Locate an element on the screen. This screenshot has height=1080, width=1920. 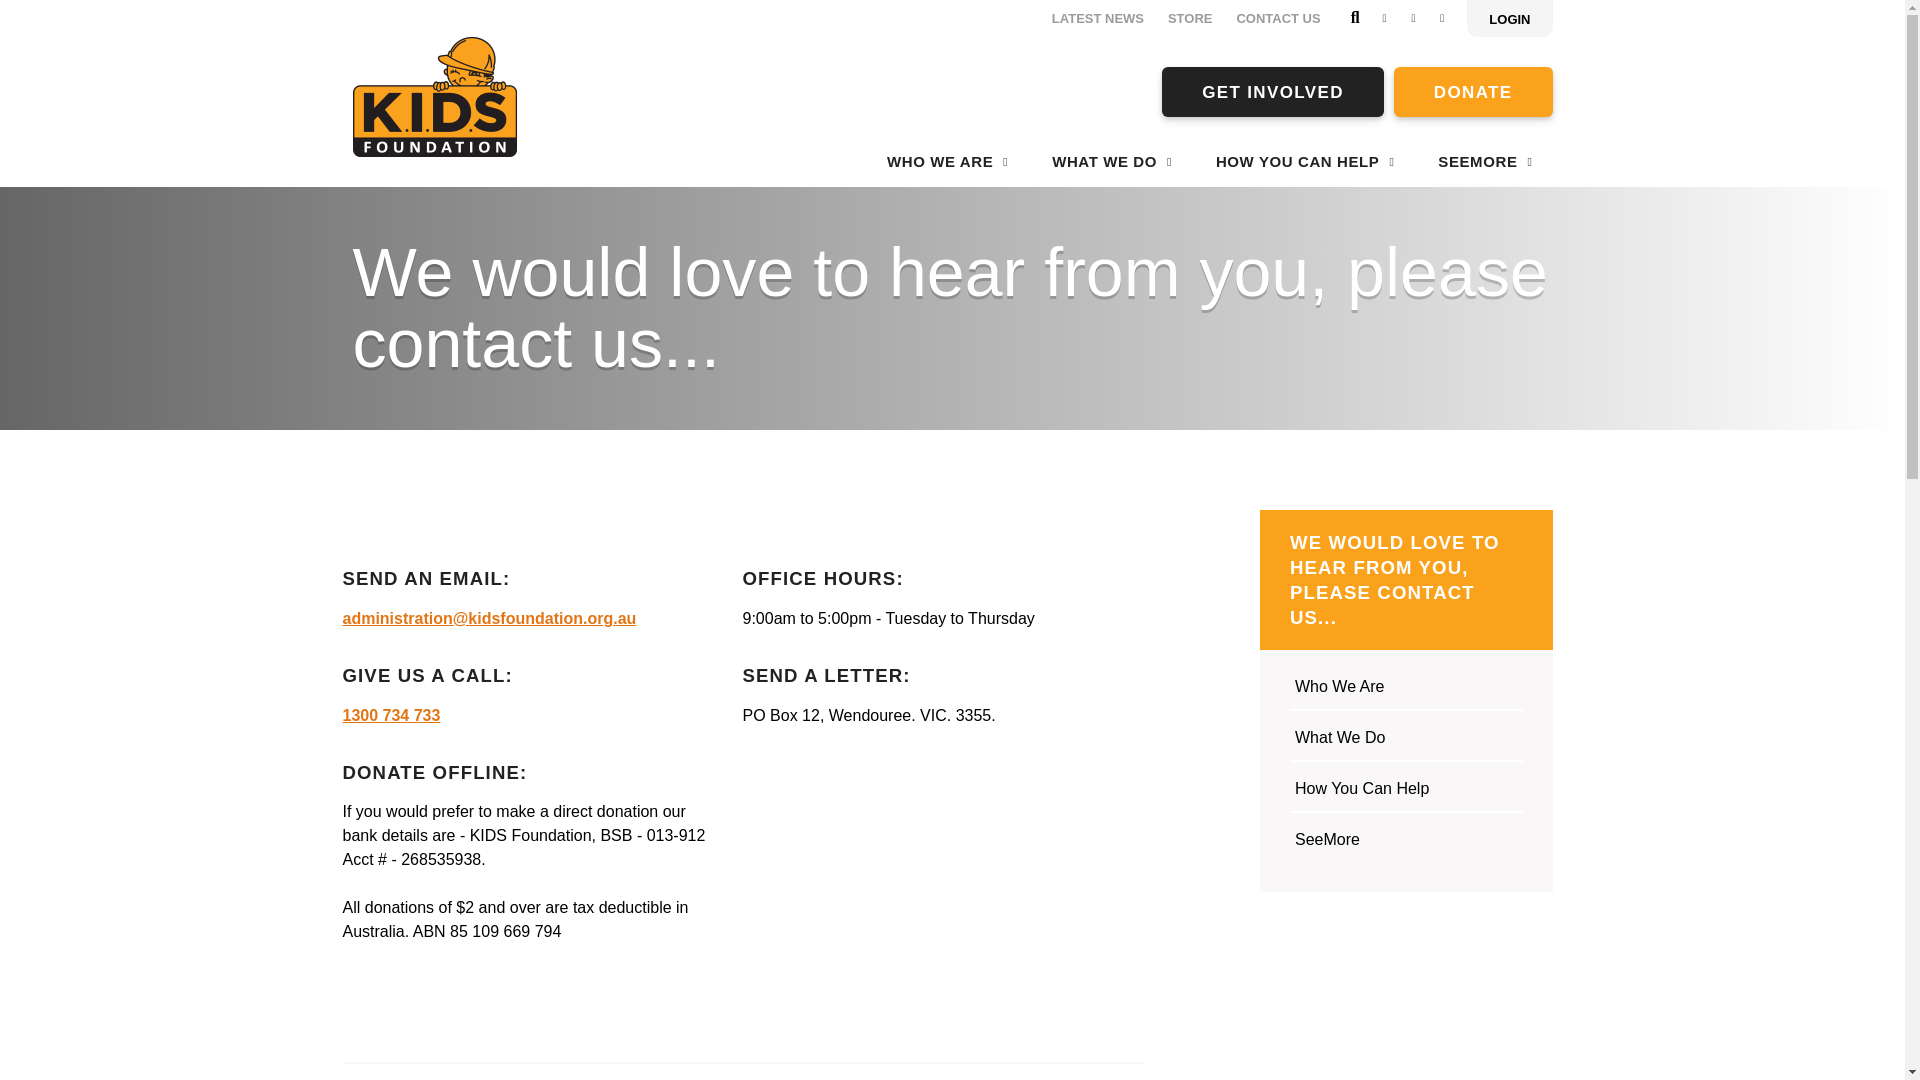
WHAT WE DO is located at coordinates (1112, 161).